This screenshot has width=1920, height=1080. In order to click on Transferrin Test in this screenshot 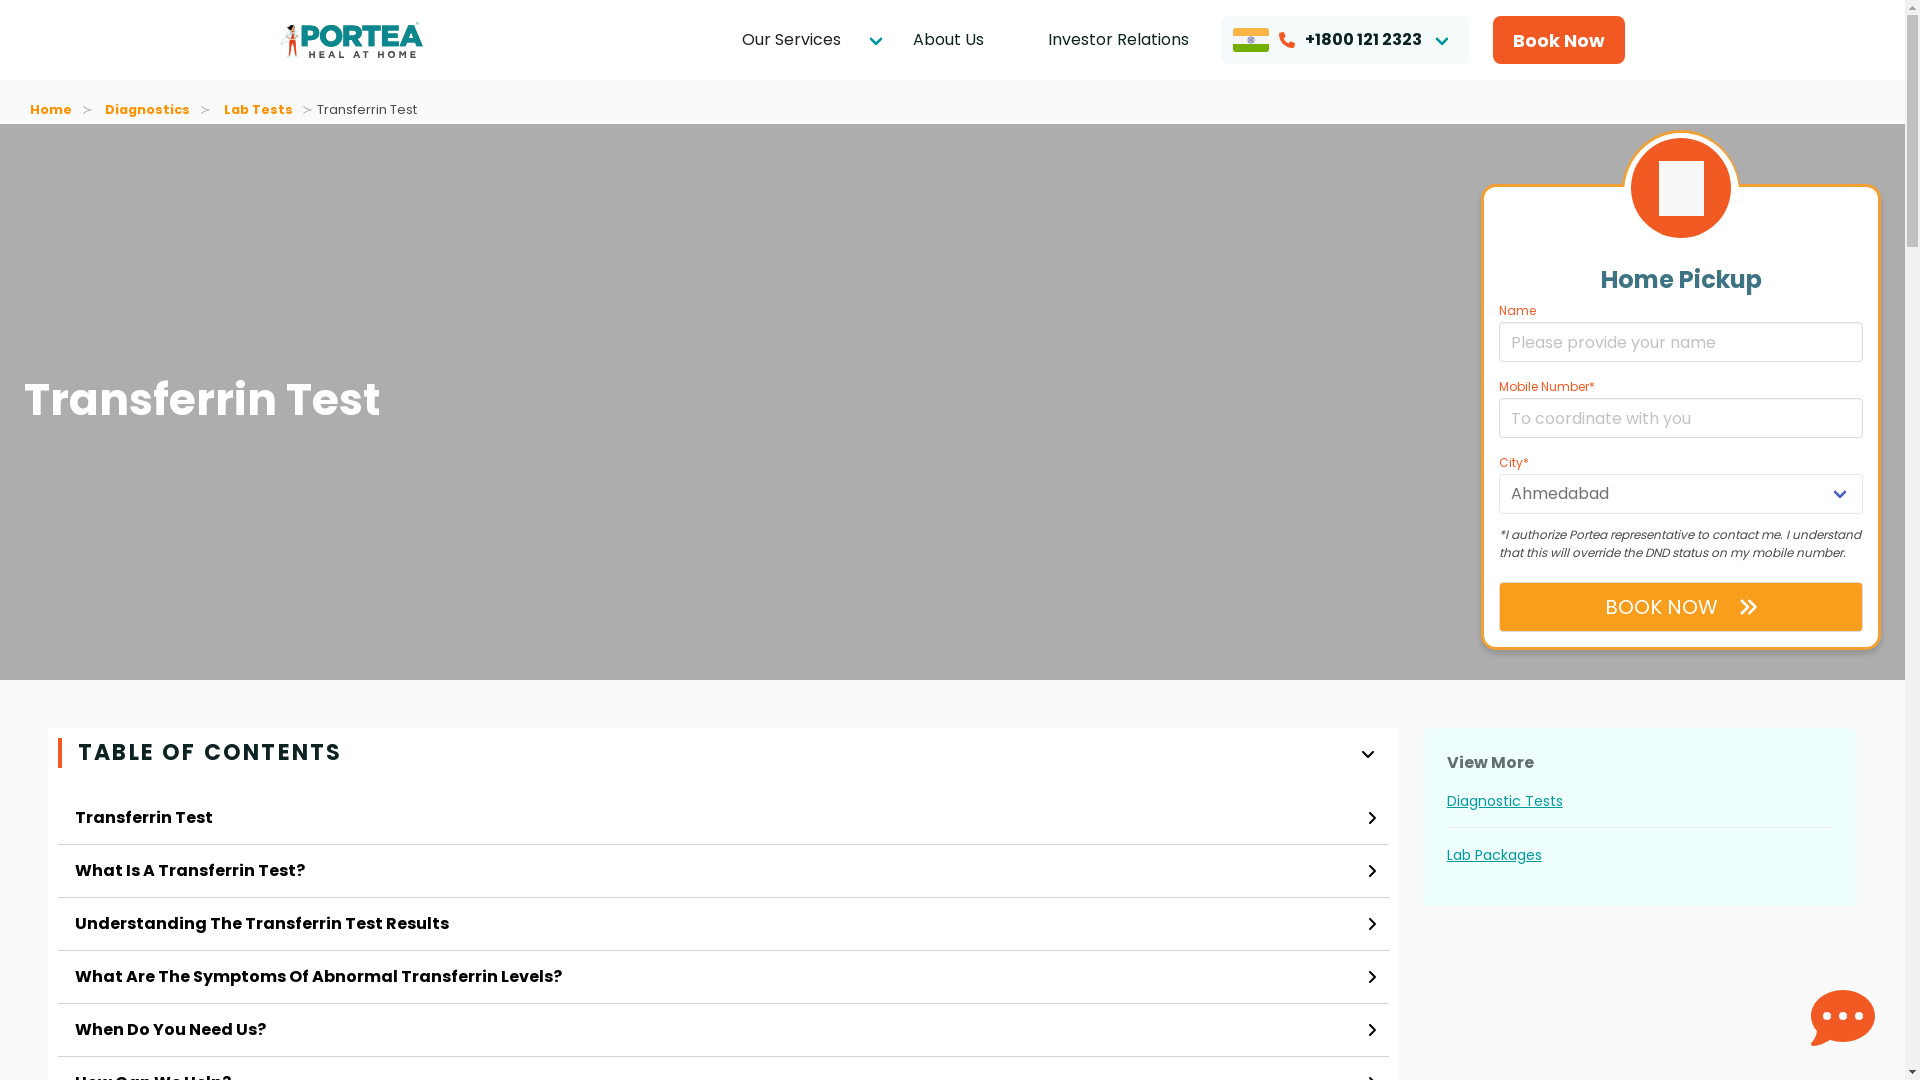, I will do `click(722, 817)`.